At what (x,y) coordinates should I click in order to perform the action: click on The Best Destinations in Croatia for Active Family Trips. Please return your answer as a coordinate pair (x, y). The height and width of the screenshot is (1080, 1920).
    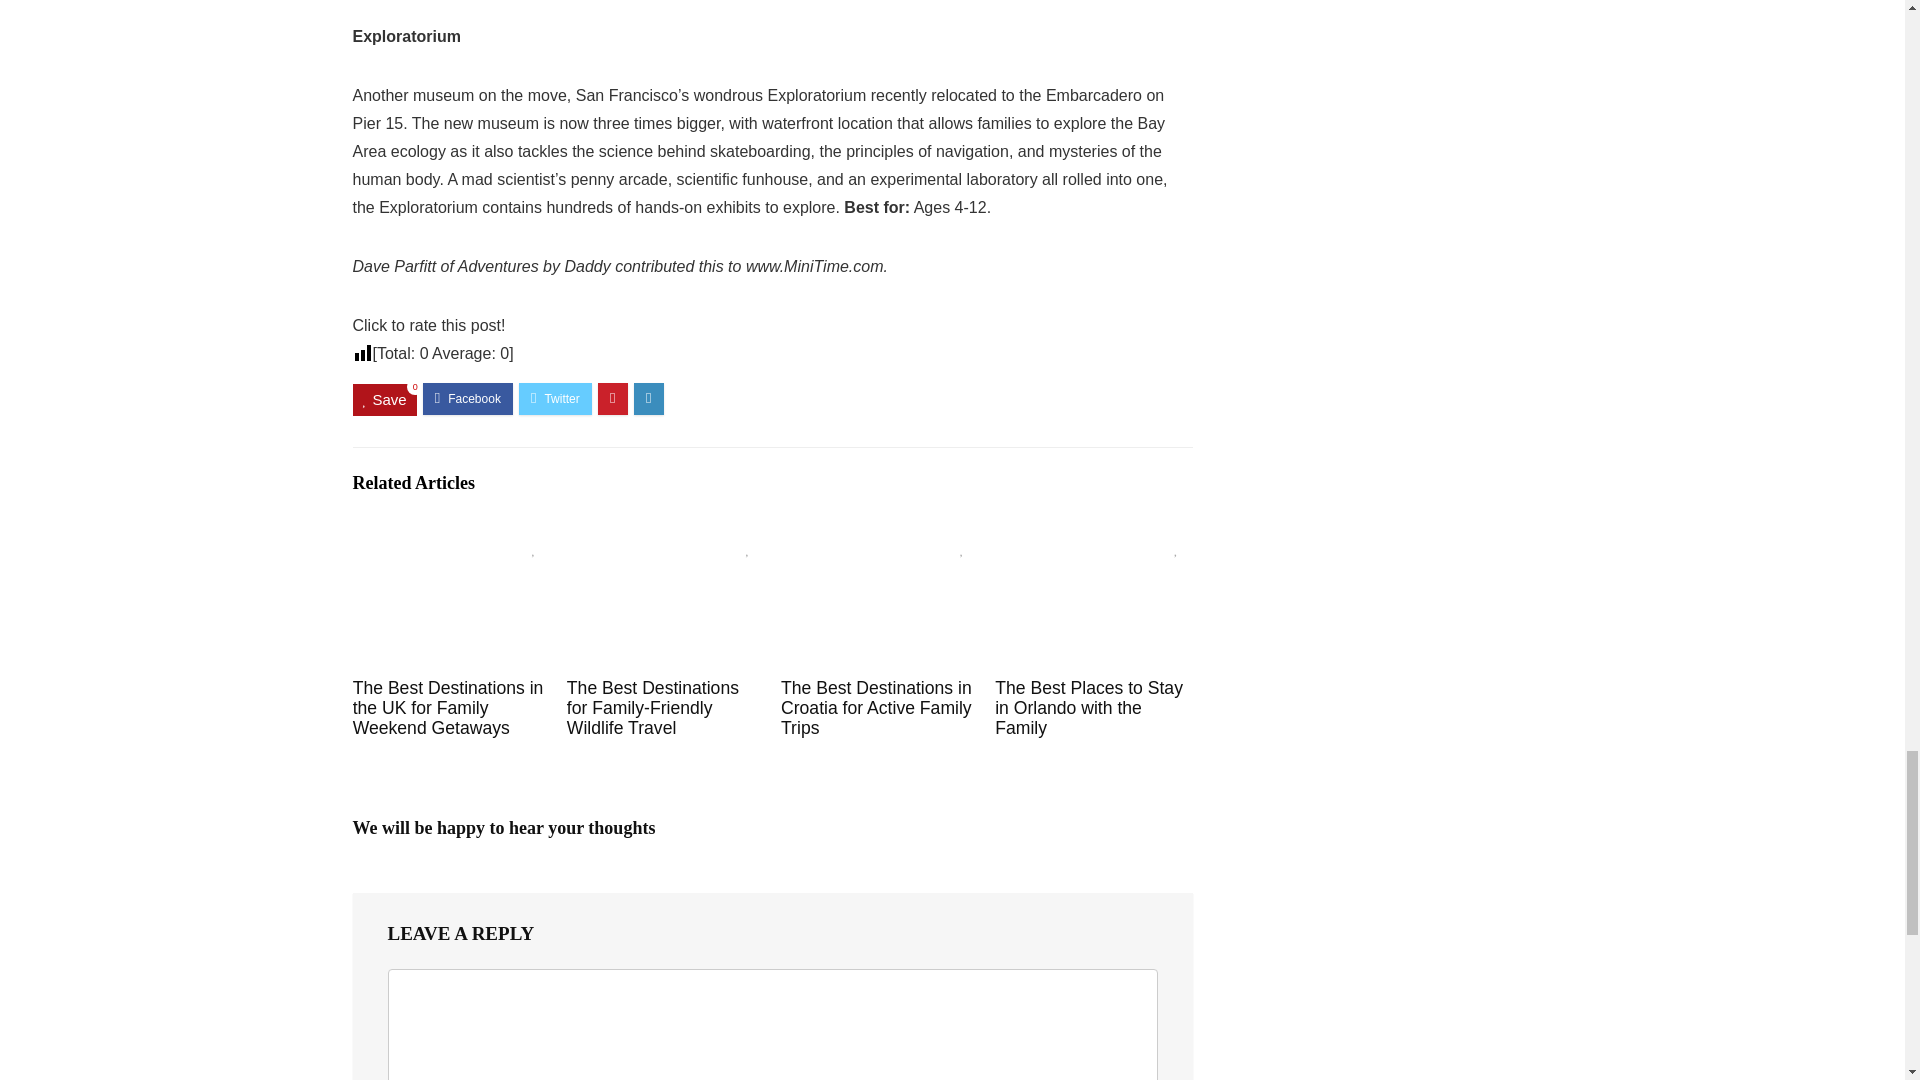
    Looking at the image, I should click on (876, 708).